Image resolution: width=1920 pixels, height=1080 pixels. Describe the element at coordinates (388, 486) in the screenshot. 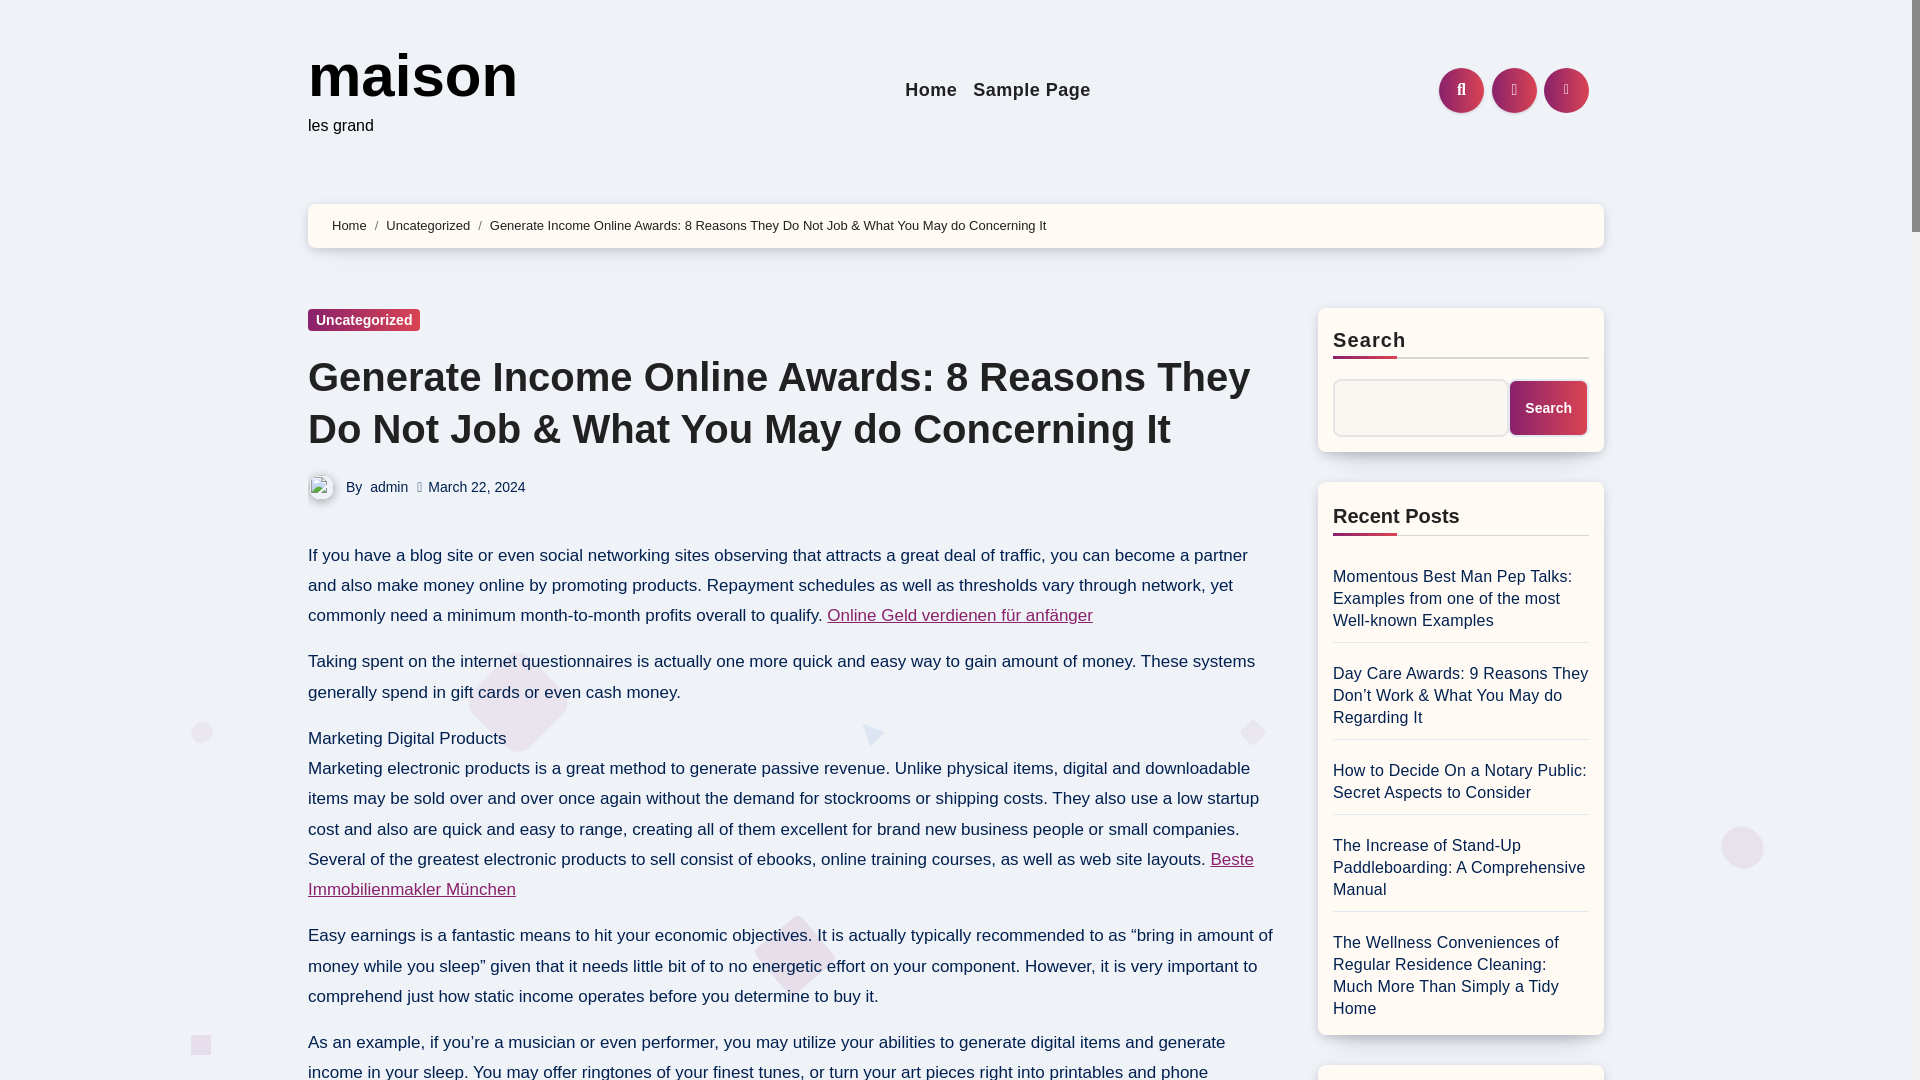

I see `admin` at that location.